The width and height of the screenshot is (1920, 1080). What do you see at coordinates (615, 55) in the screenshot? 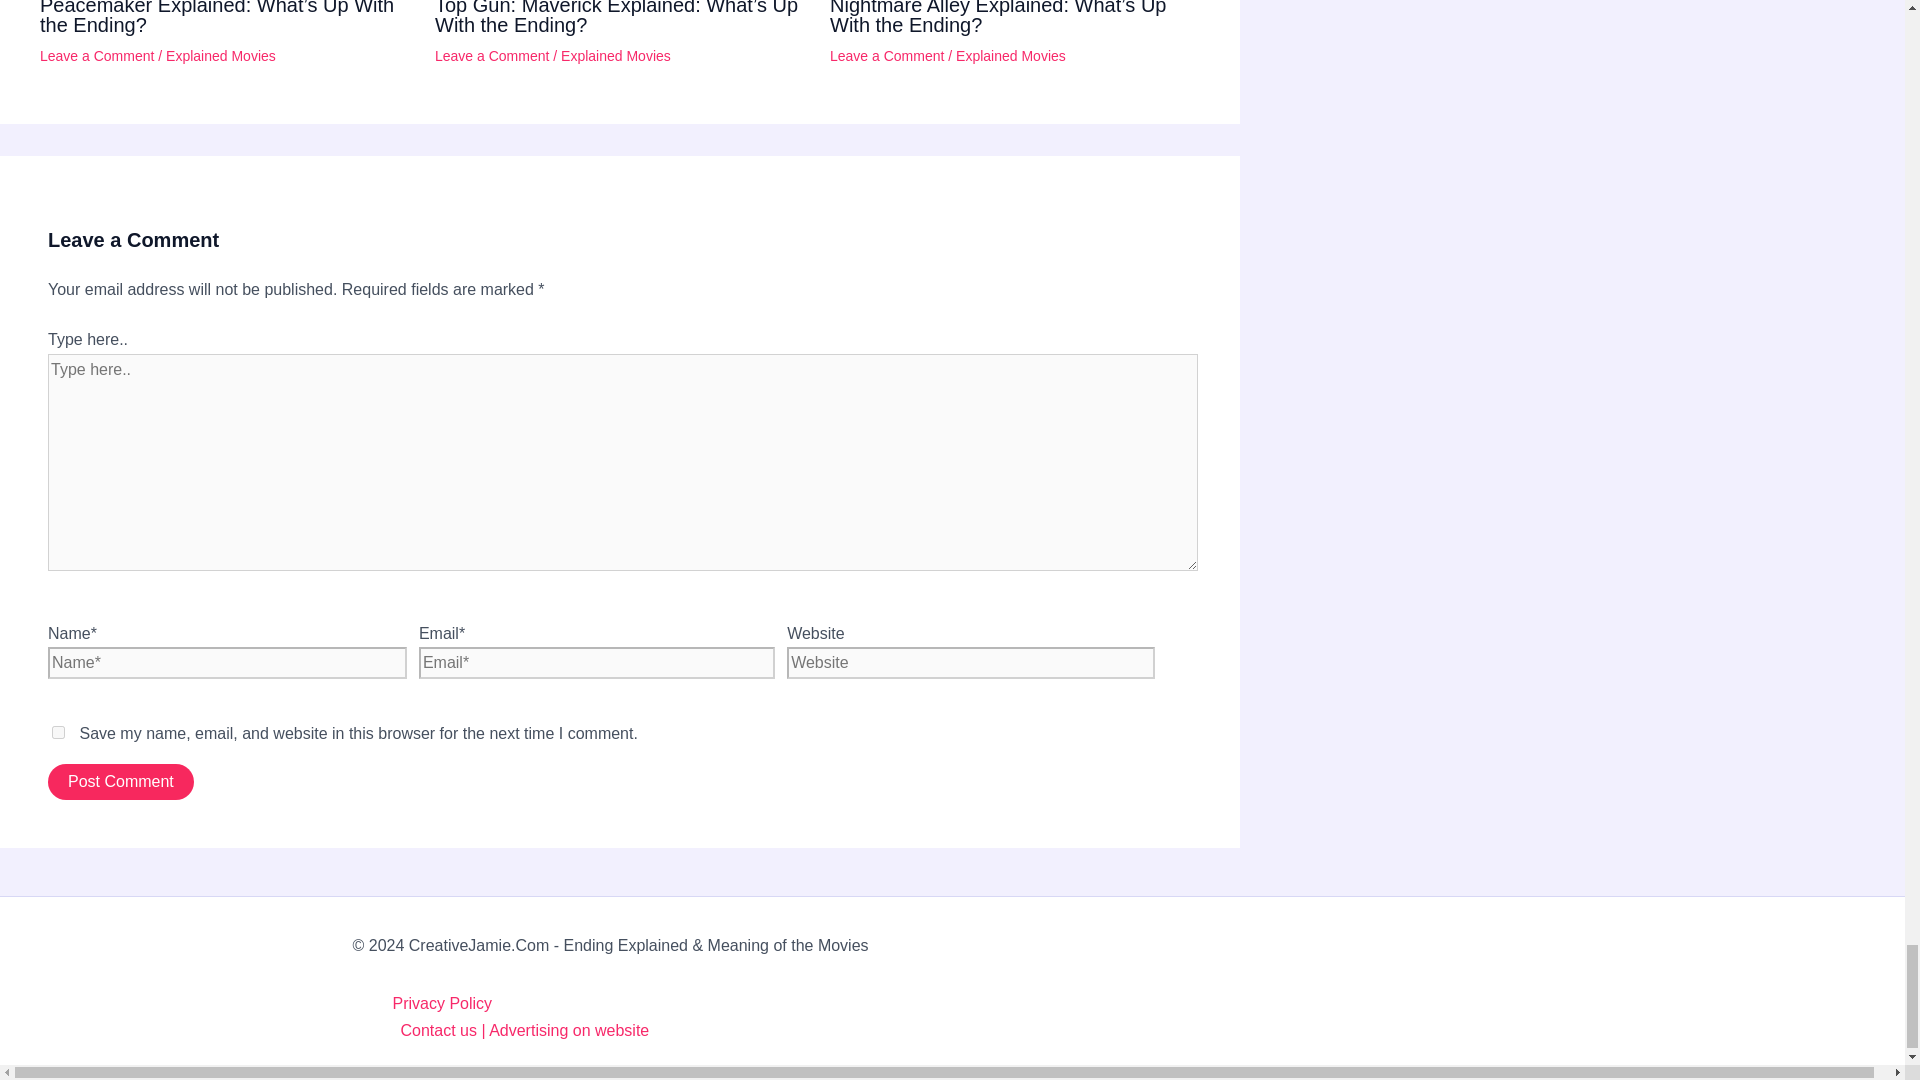
I see `Explained Movies` at bounding box center [615, 55].